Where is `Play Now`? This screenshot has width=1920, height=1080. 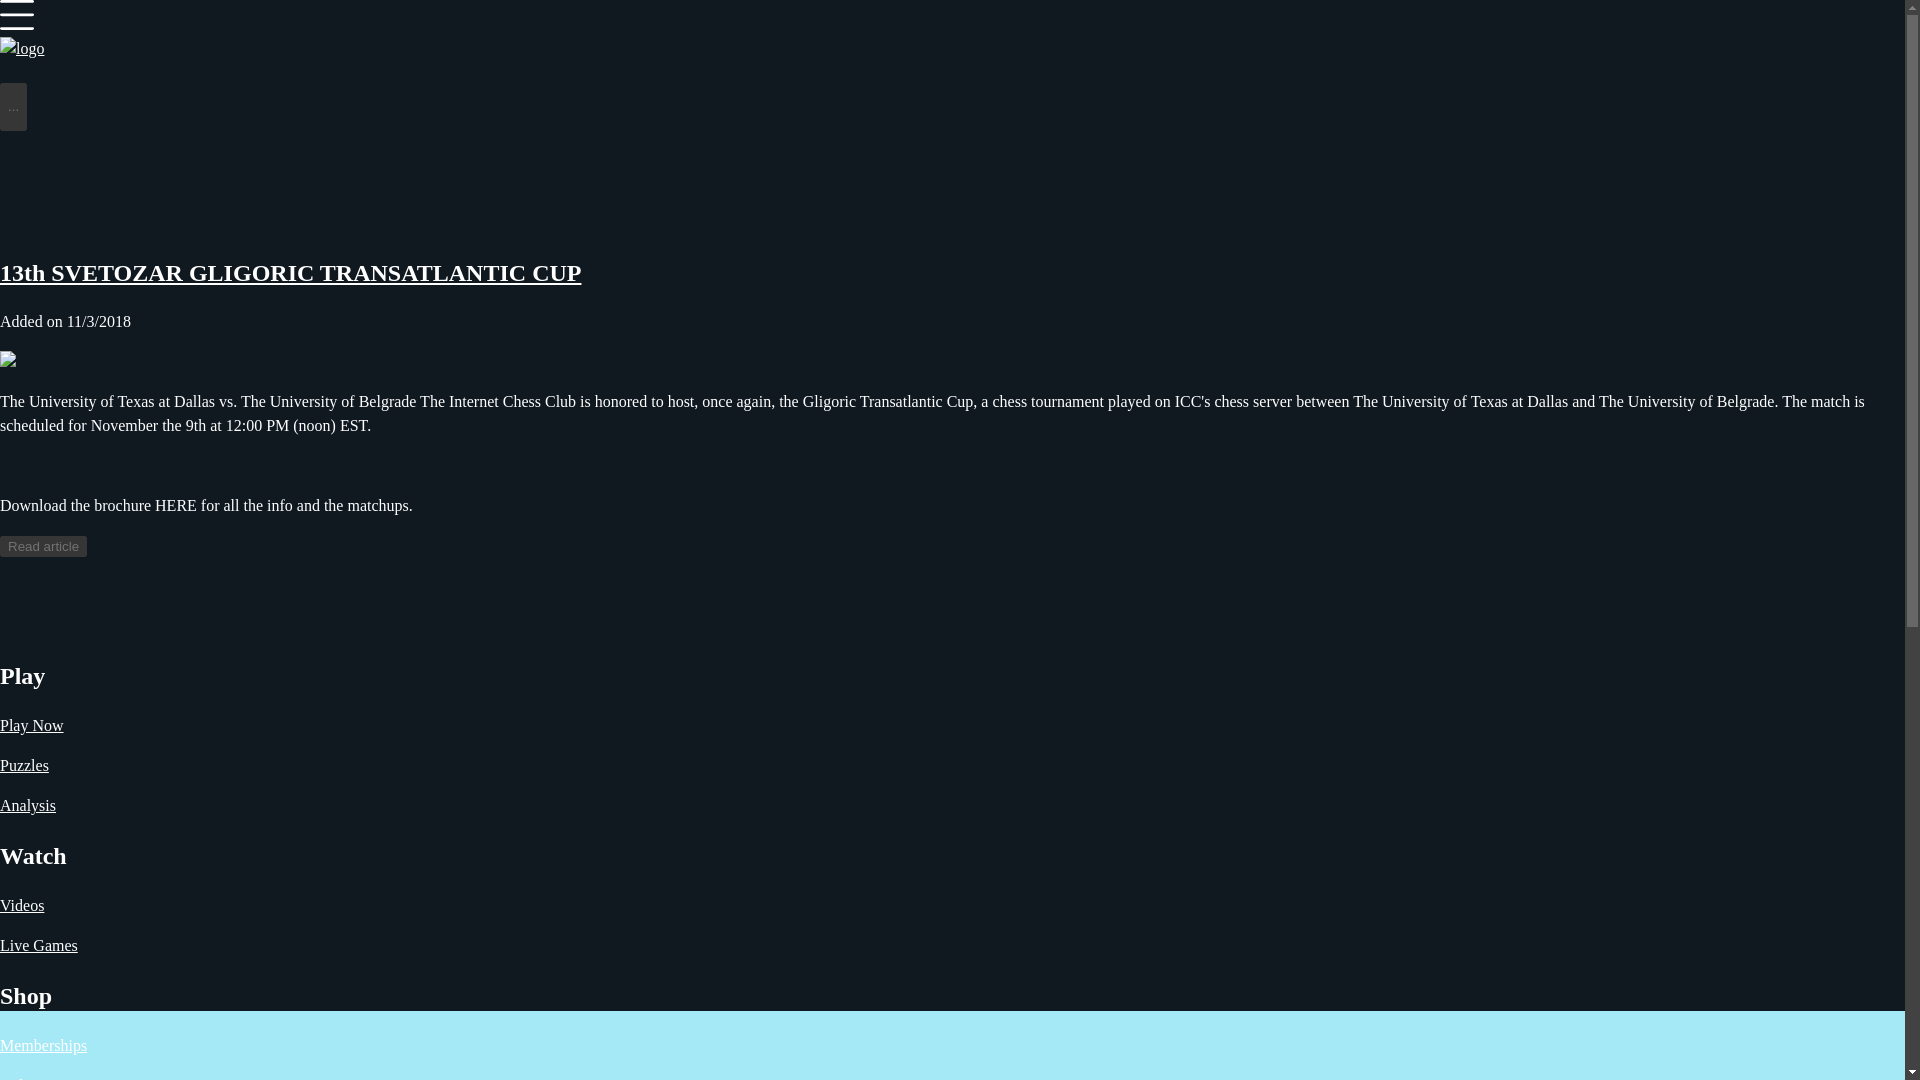 Play Now is located at coordinates (32, 726).